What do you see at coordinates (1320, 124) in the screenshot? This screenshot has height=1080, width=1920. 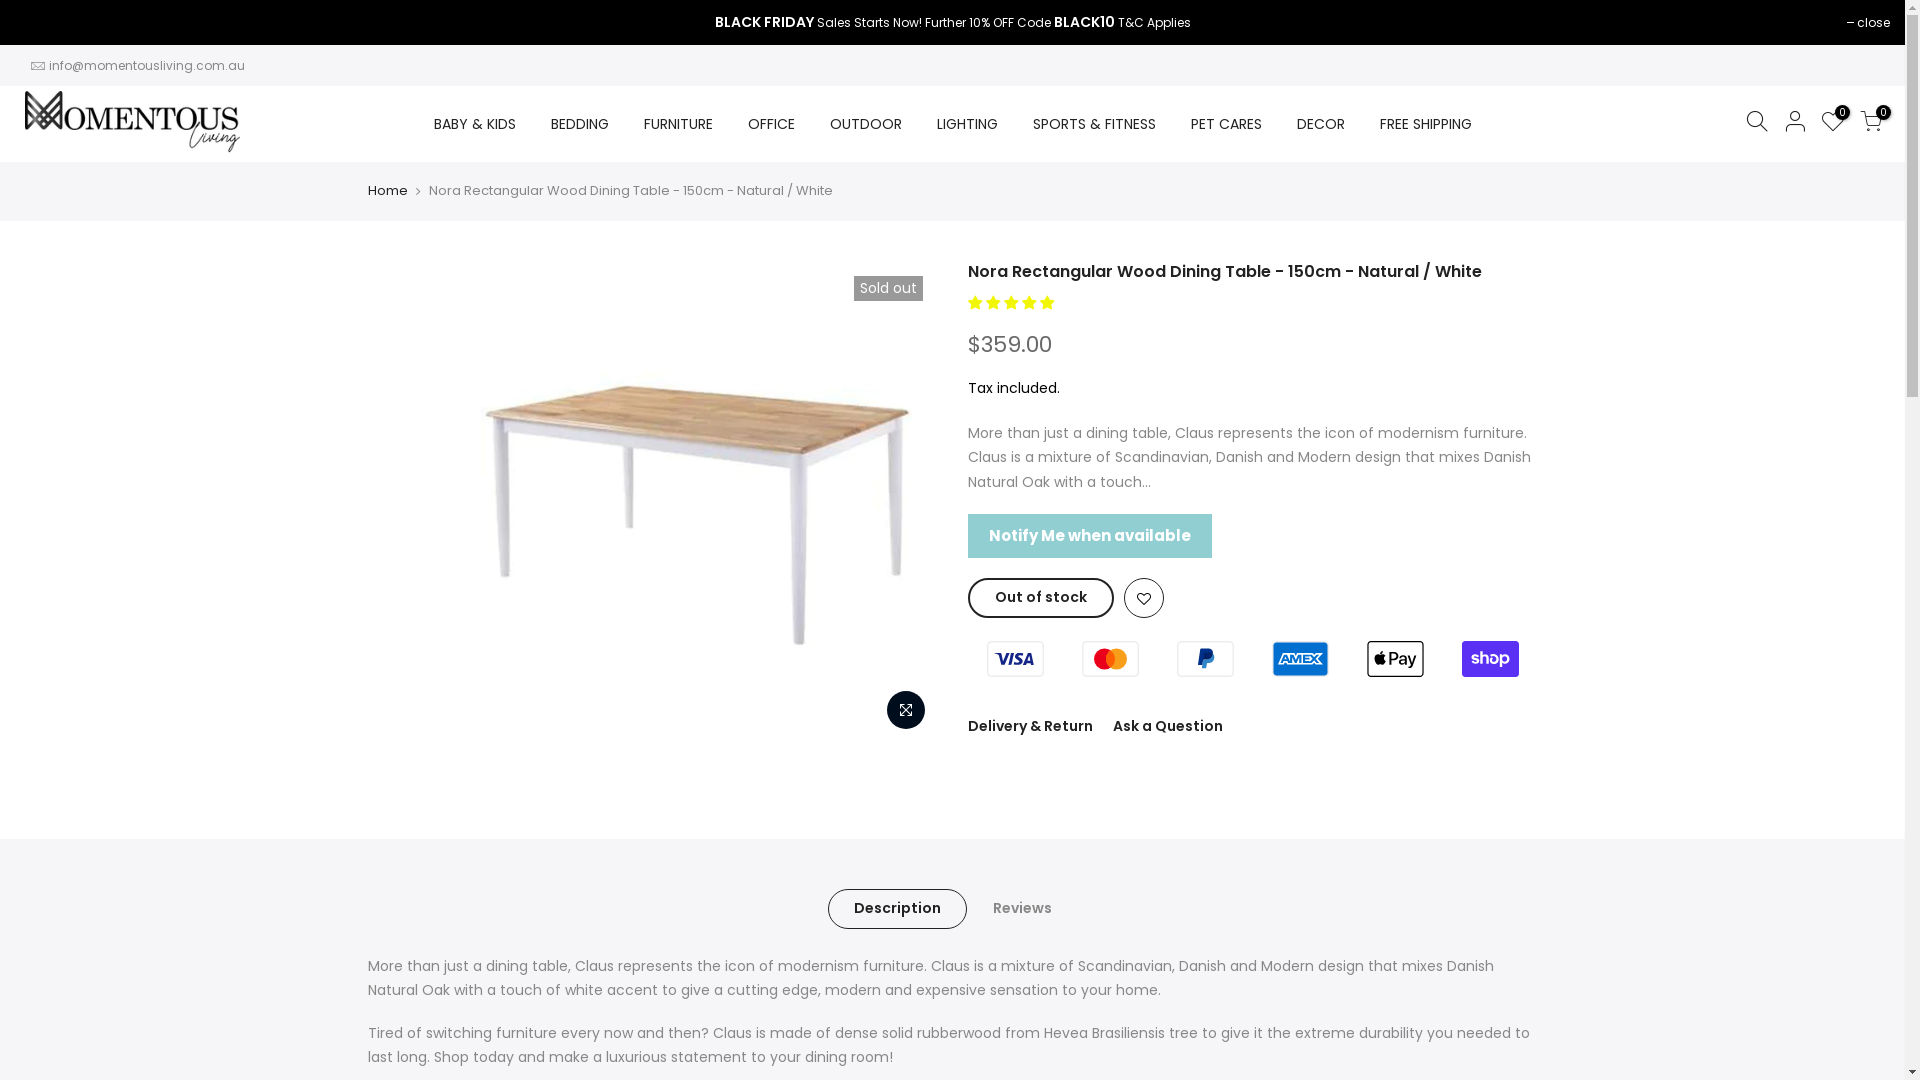 I see `DECOR` at bounding box center [1320, 124].